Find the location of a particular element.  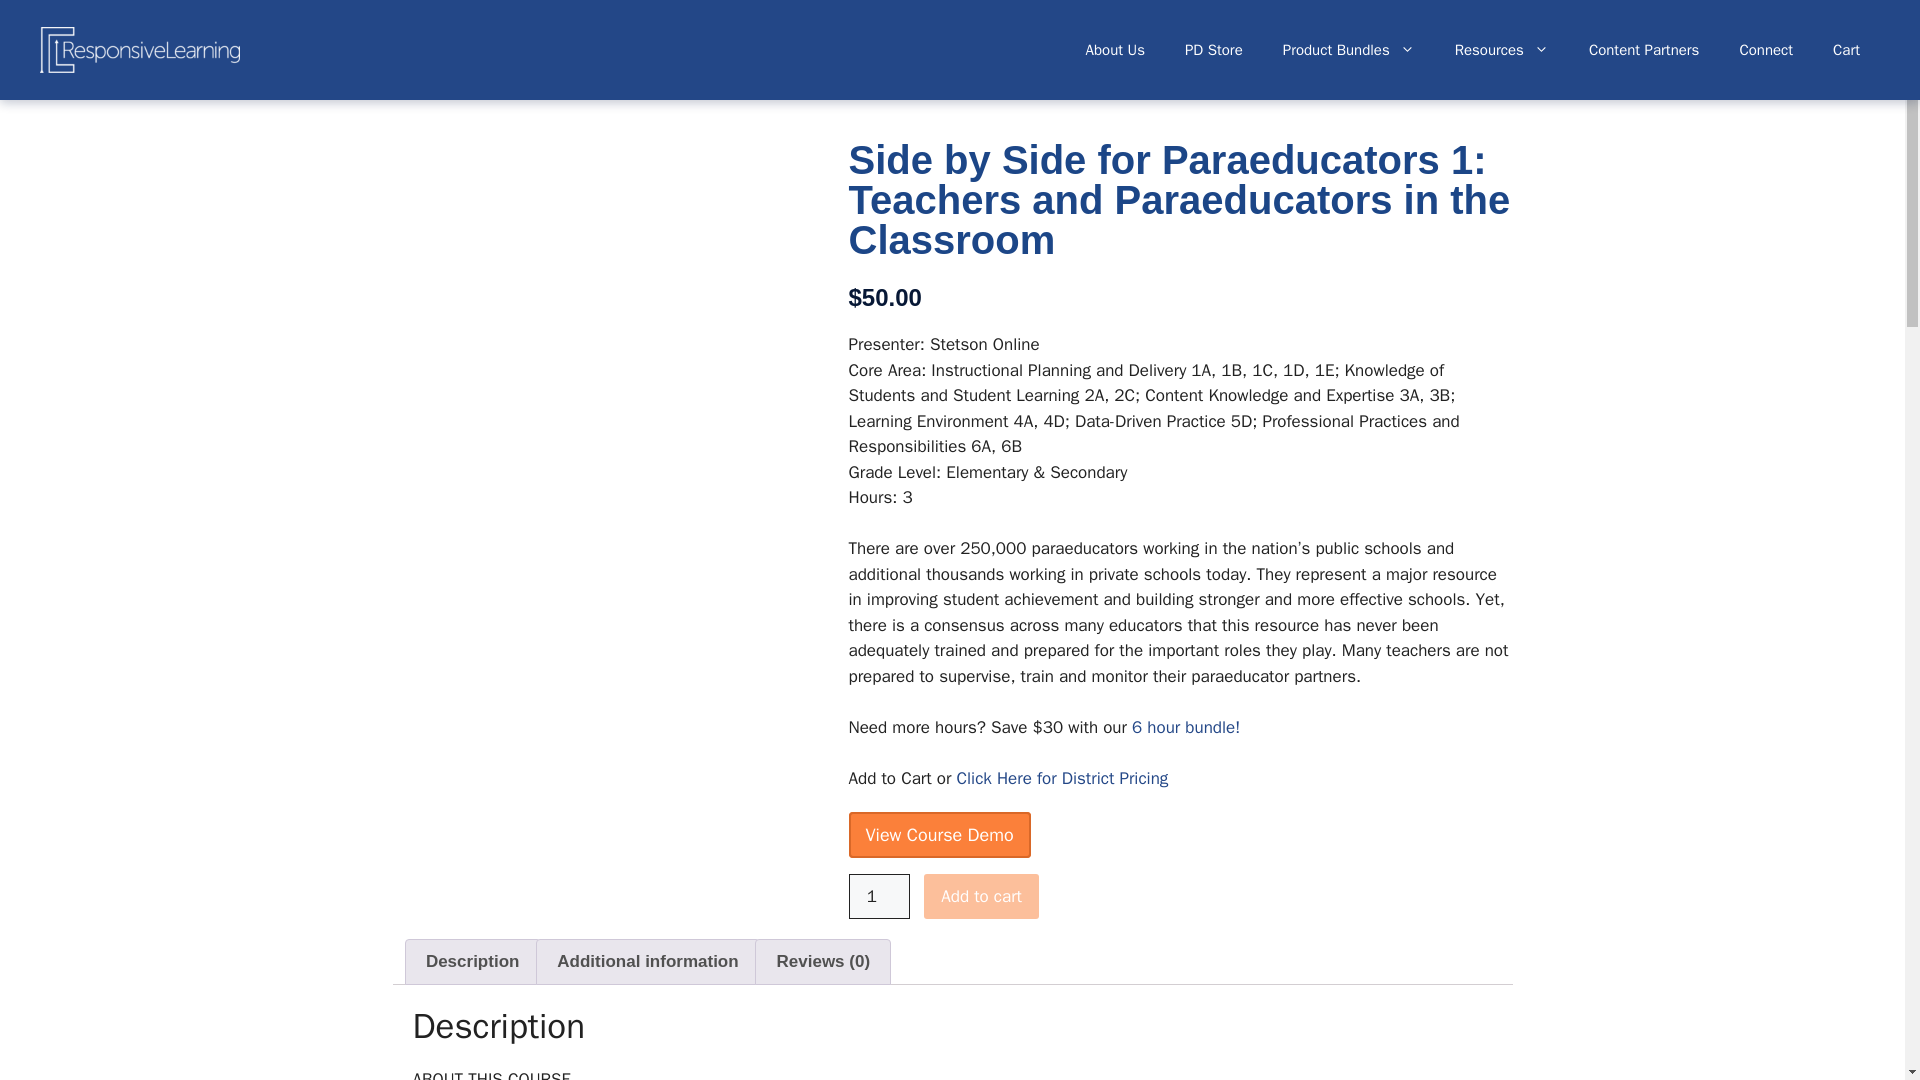

Content Partners is located at coordinates (1644, 50).